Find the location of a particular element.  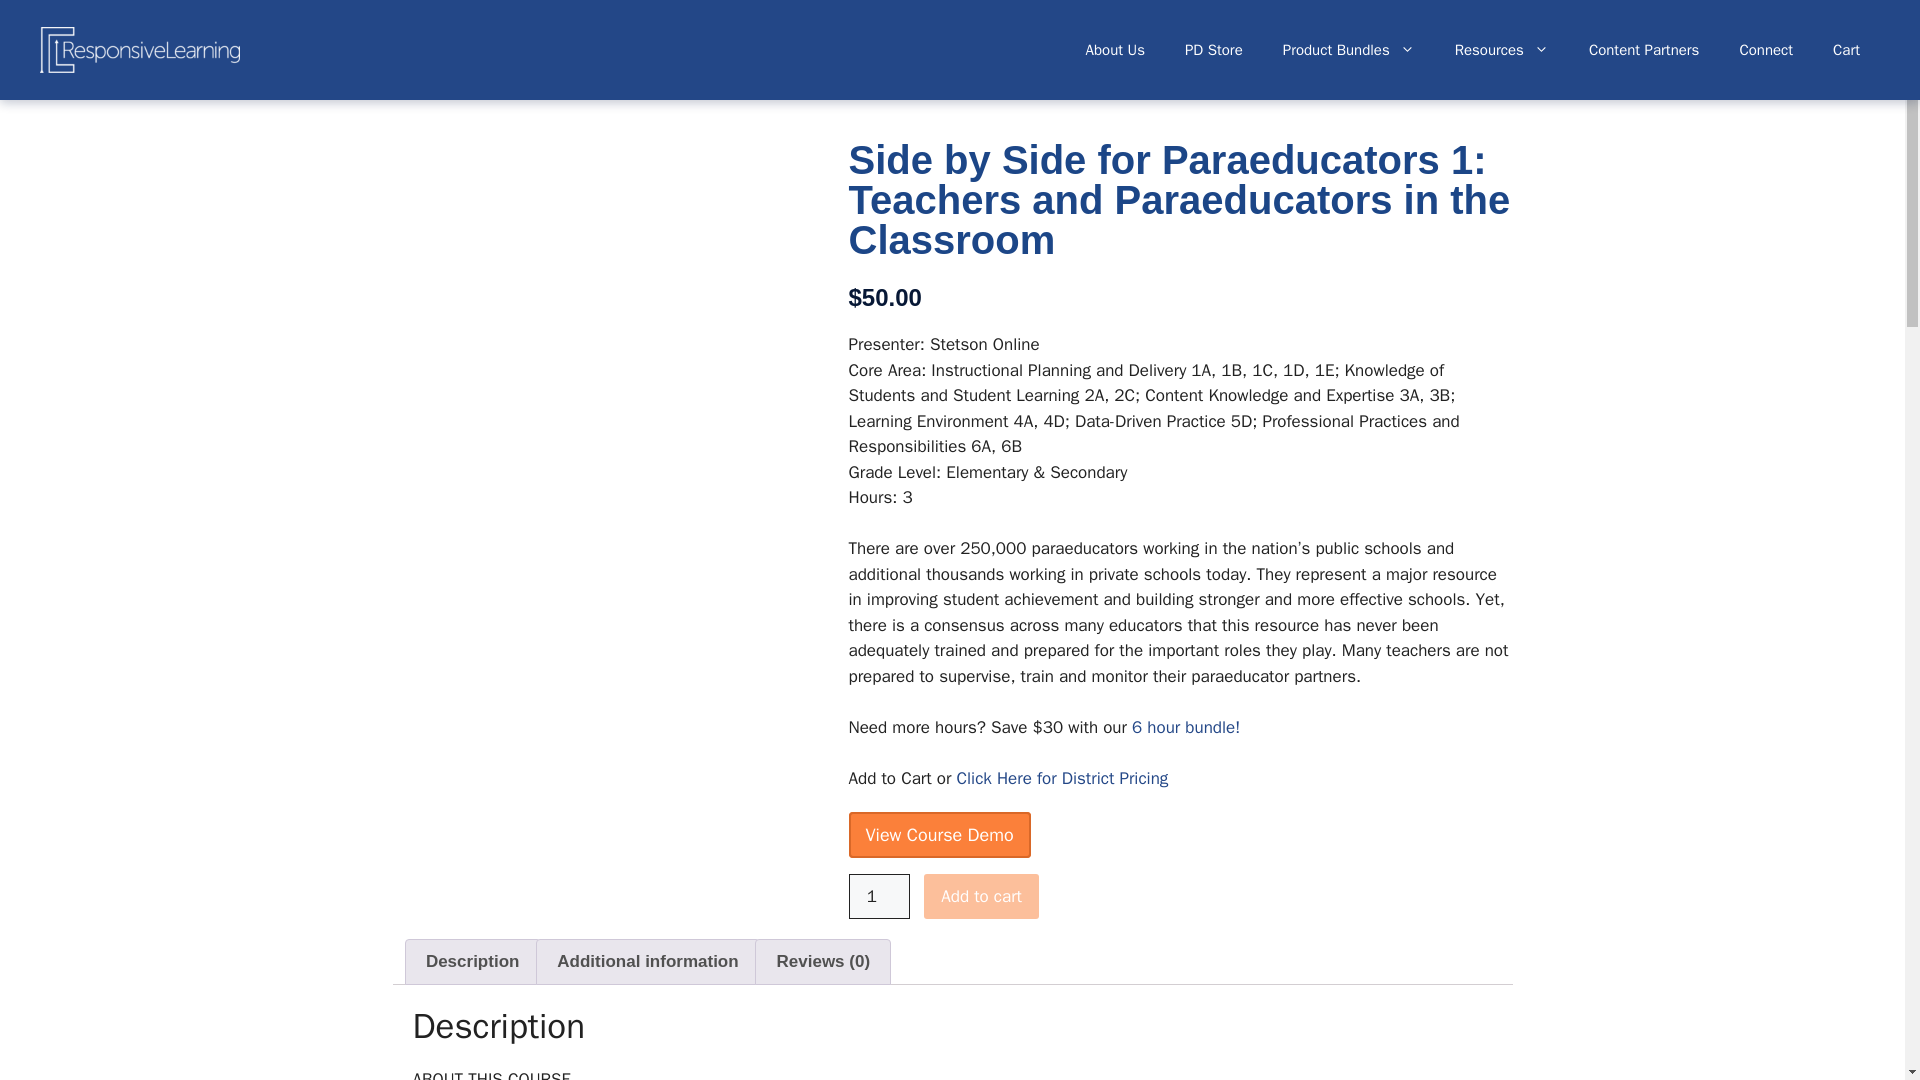

Content Partners is located at coordinates (1644, 50).